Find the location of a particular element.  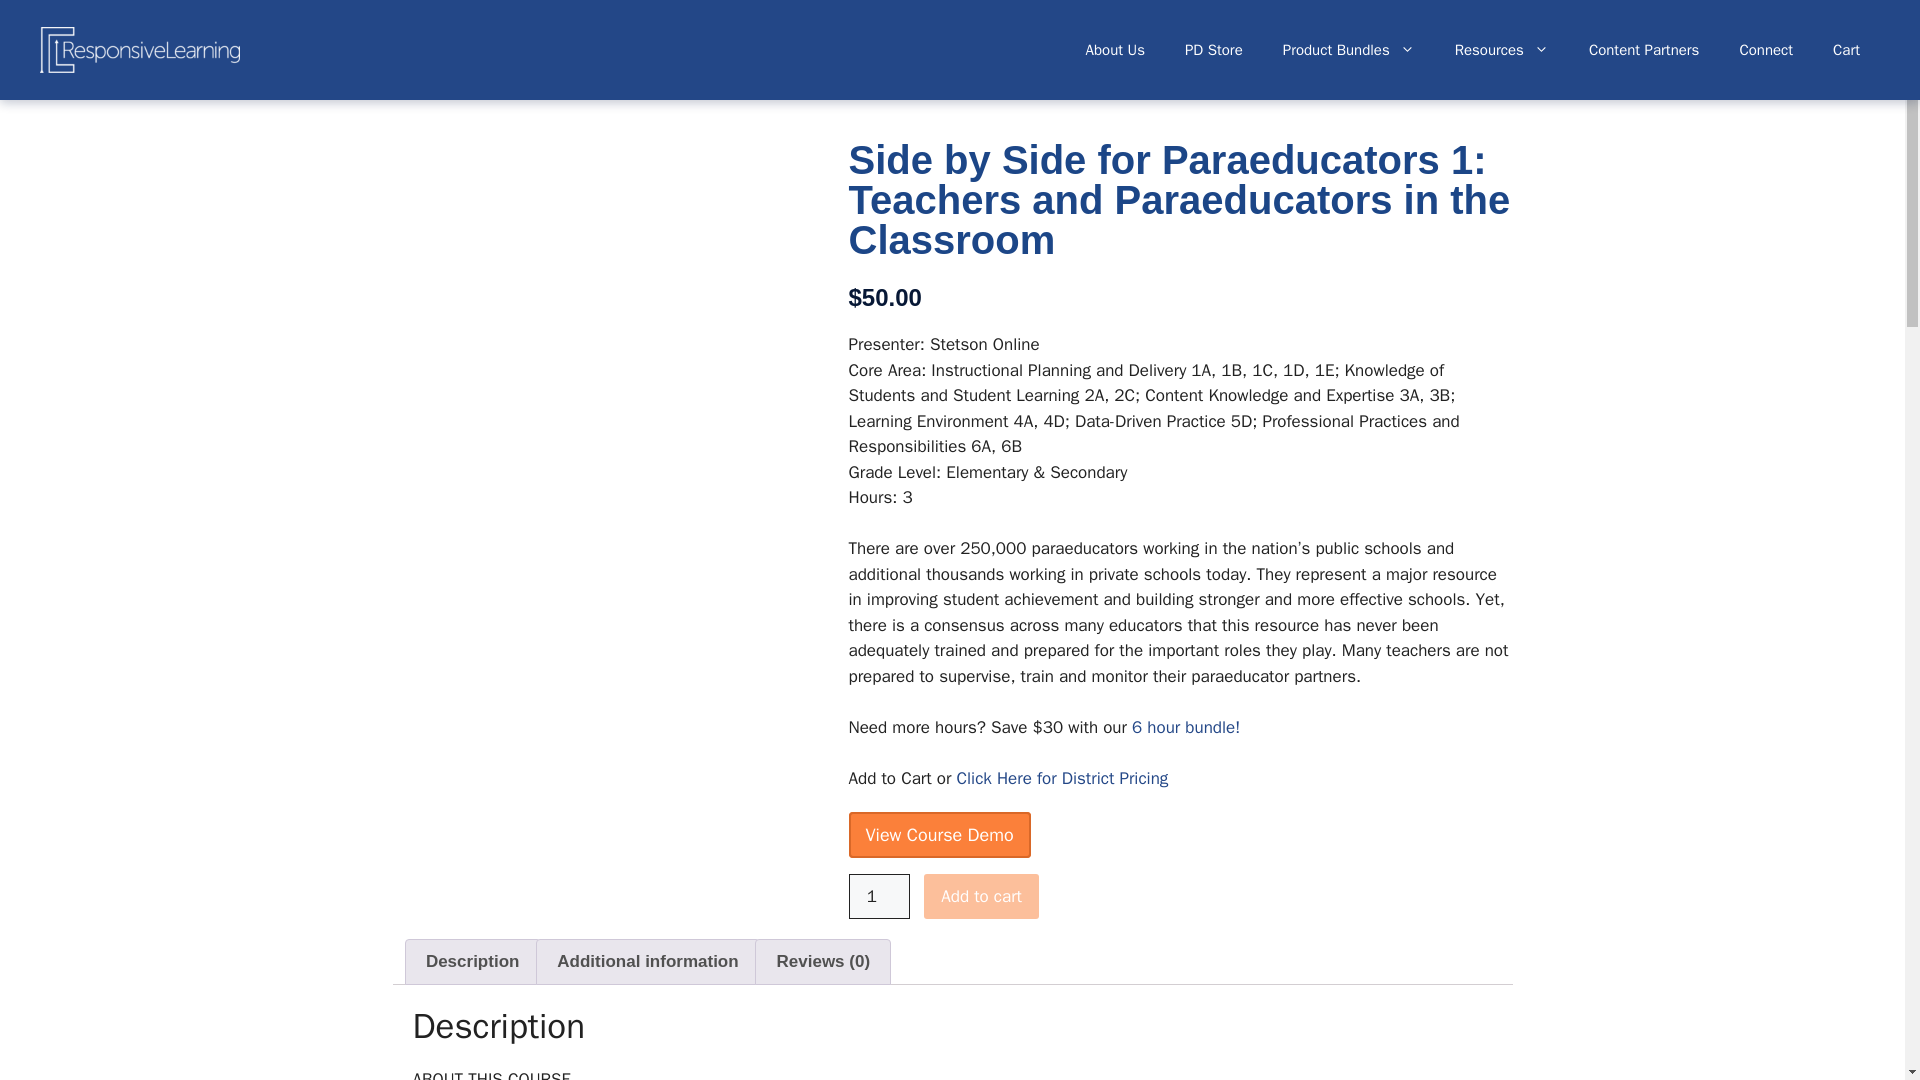

Content Partners is located at coordinates (1644, 50).